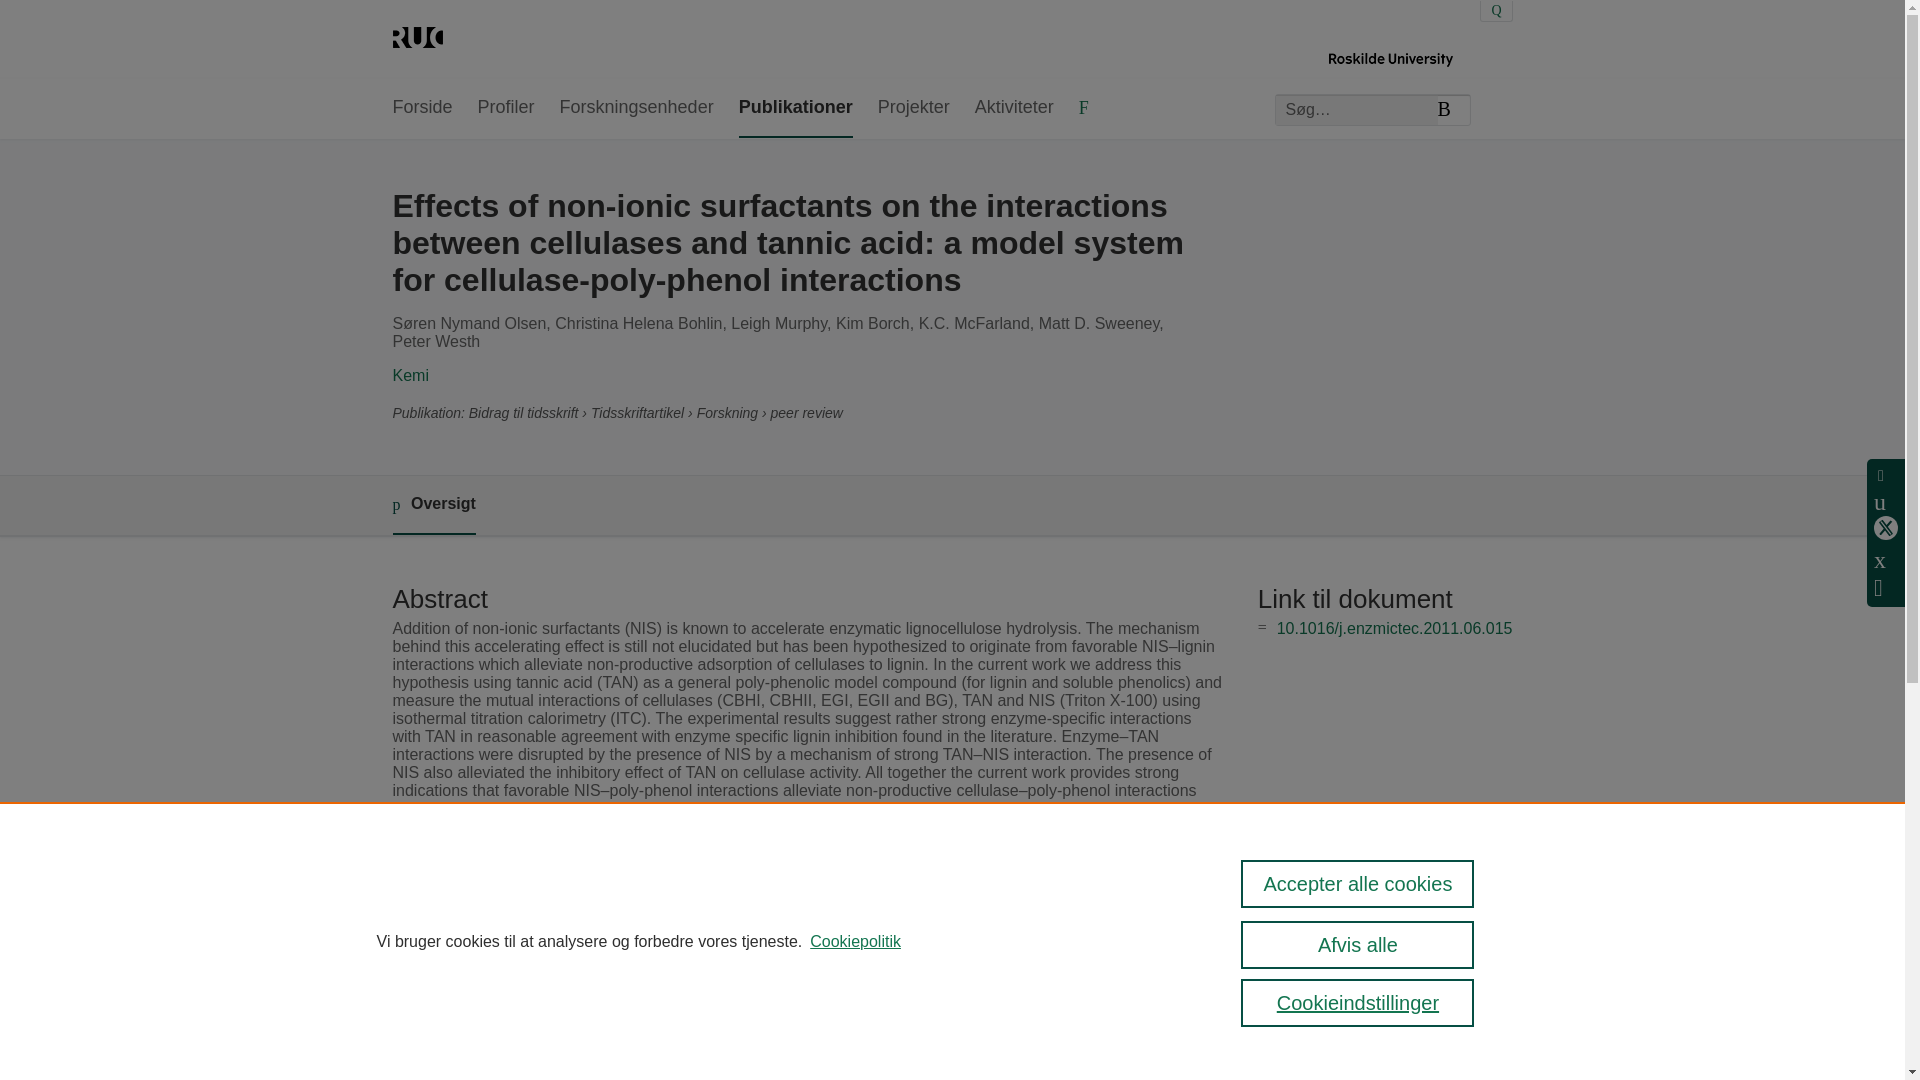  I want to click on Publikationer, so click(796, 108).